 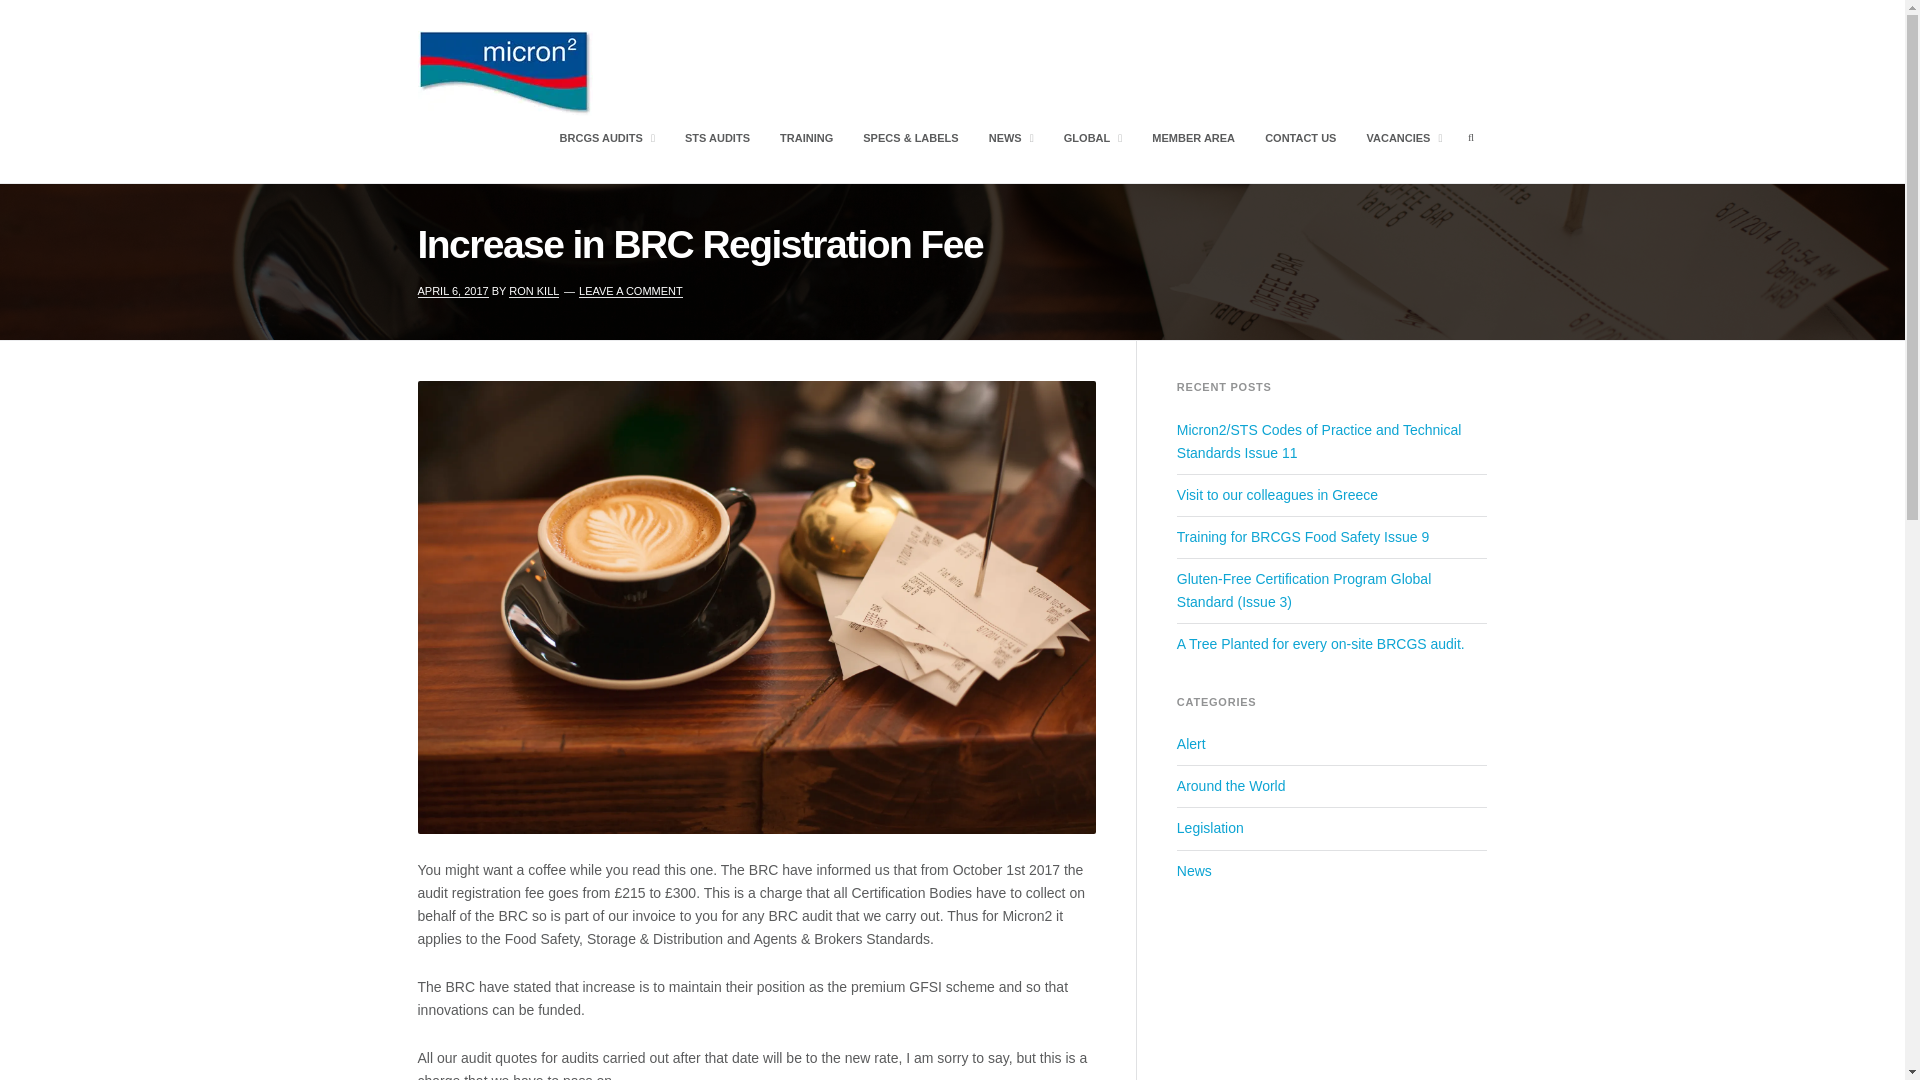 I want to click on VACANCIES, so click(x=1403, y=138).